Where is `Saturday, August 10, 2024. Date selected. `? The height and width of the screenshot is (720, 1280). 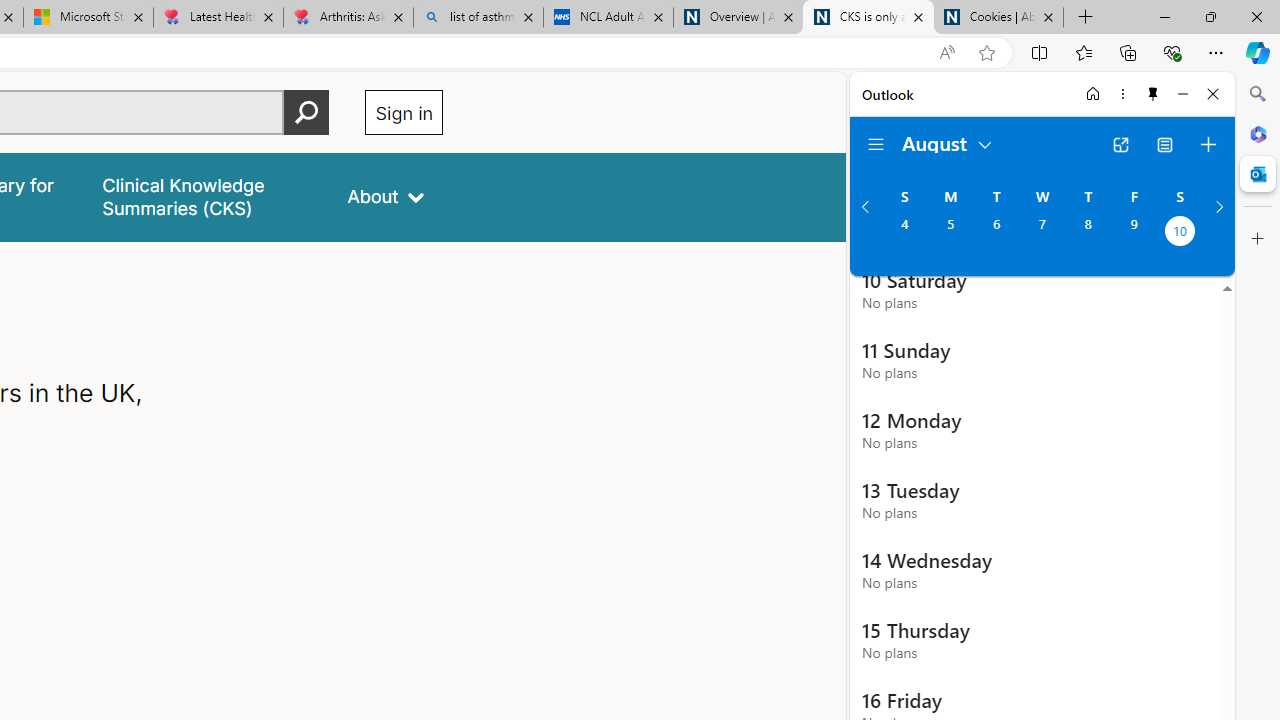 Saturday, August 10, 2024. Date selected.  is located at coordinates (1180, 233).